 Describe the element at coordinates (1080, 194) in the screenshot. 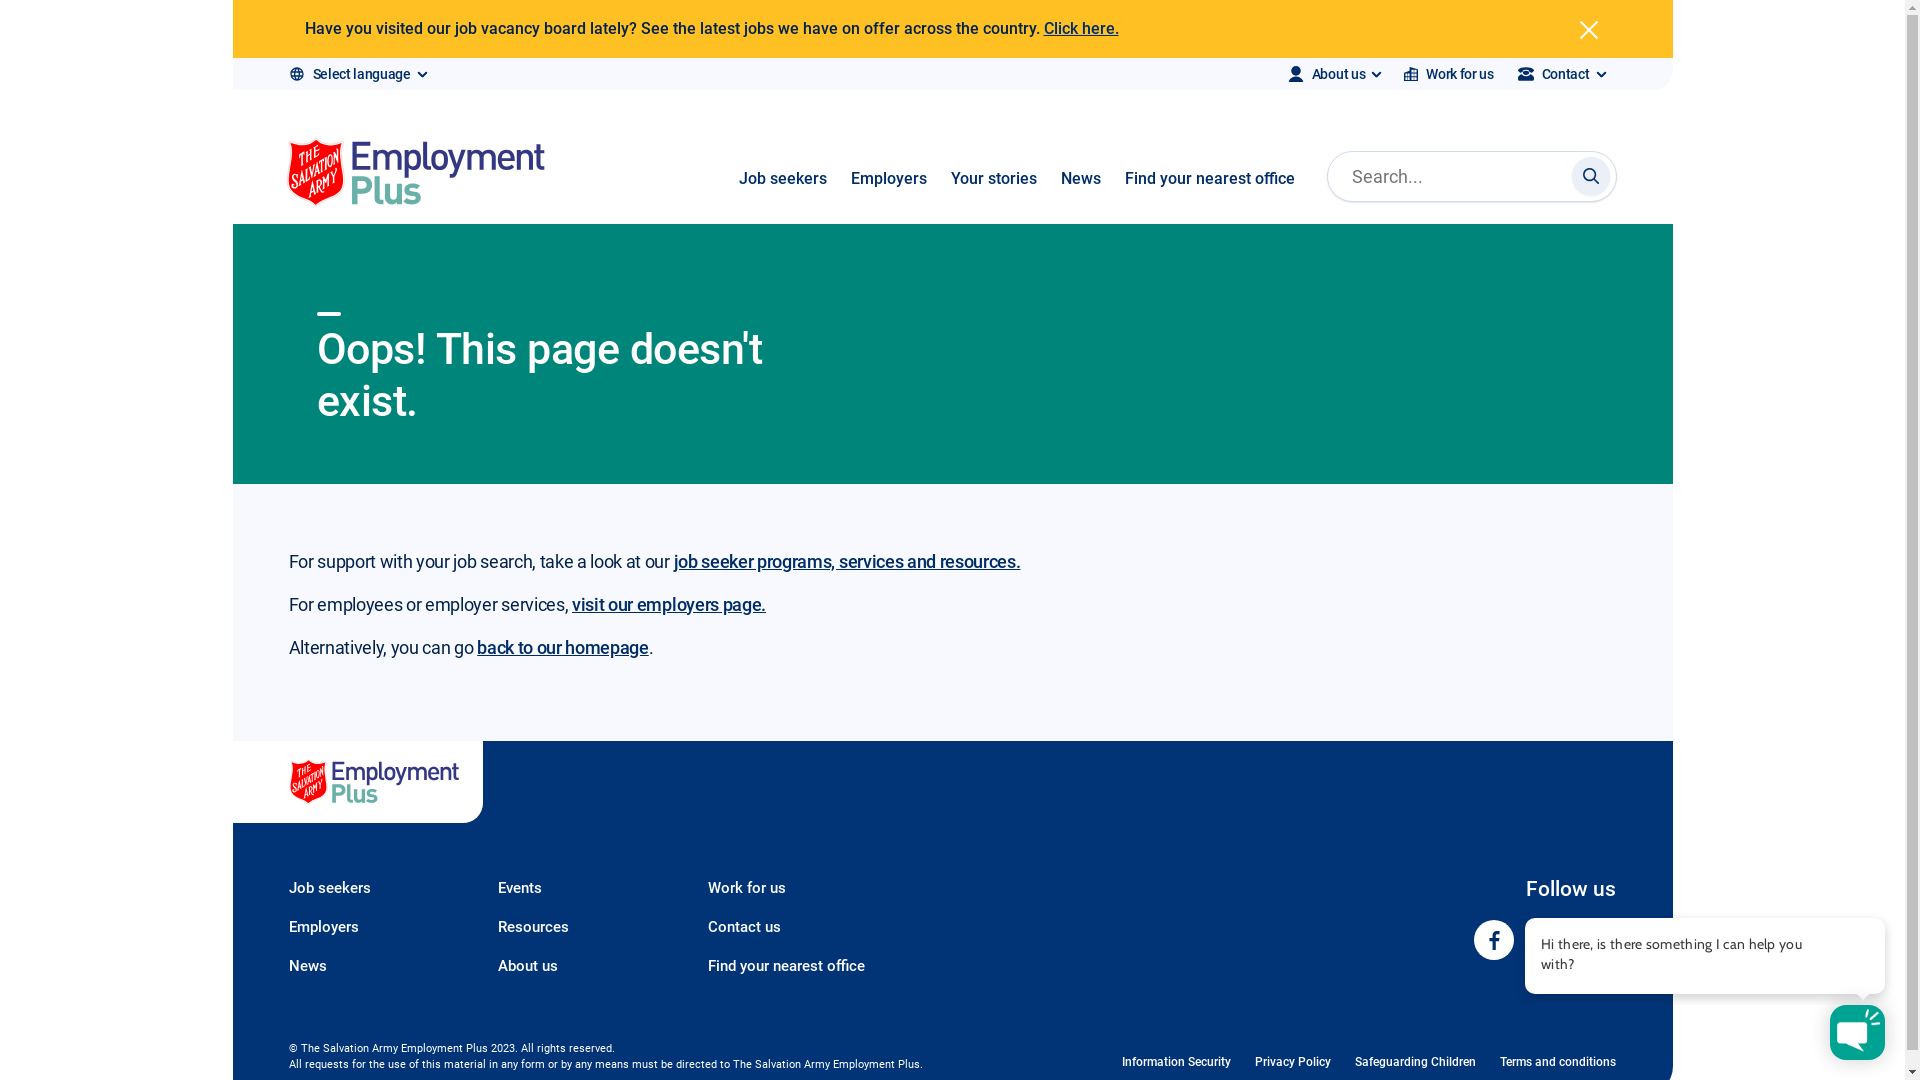

I see `News` at that location.